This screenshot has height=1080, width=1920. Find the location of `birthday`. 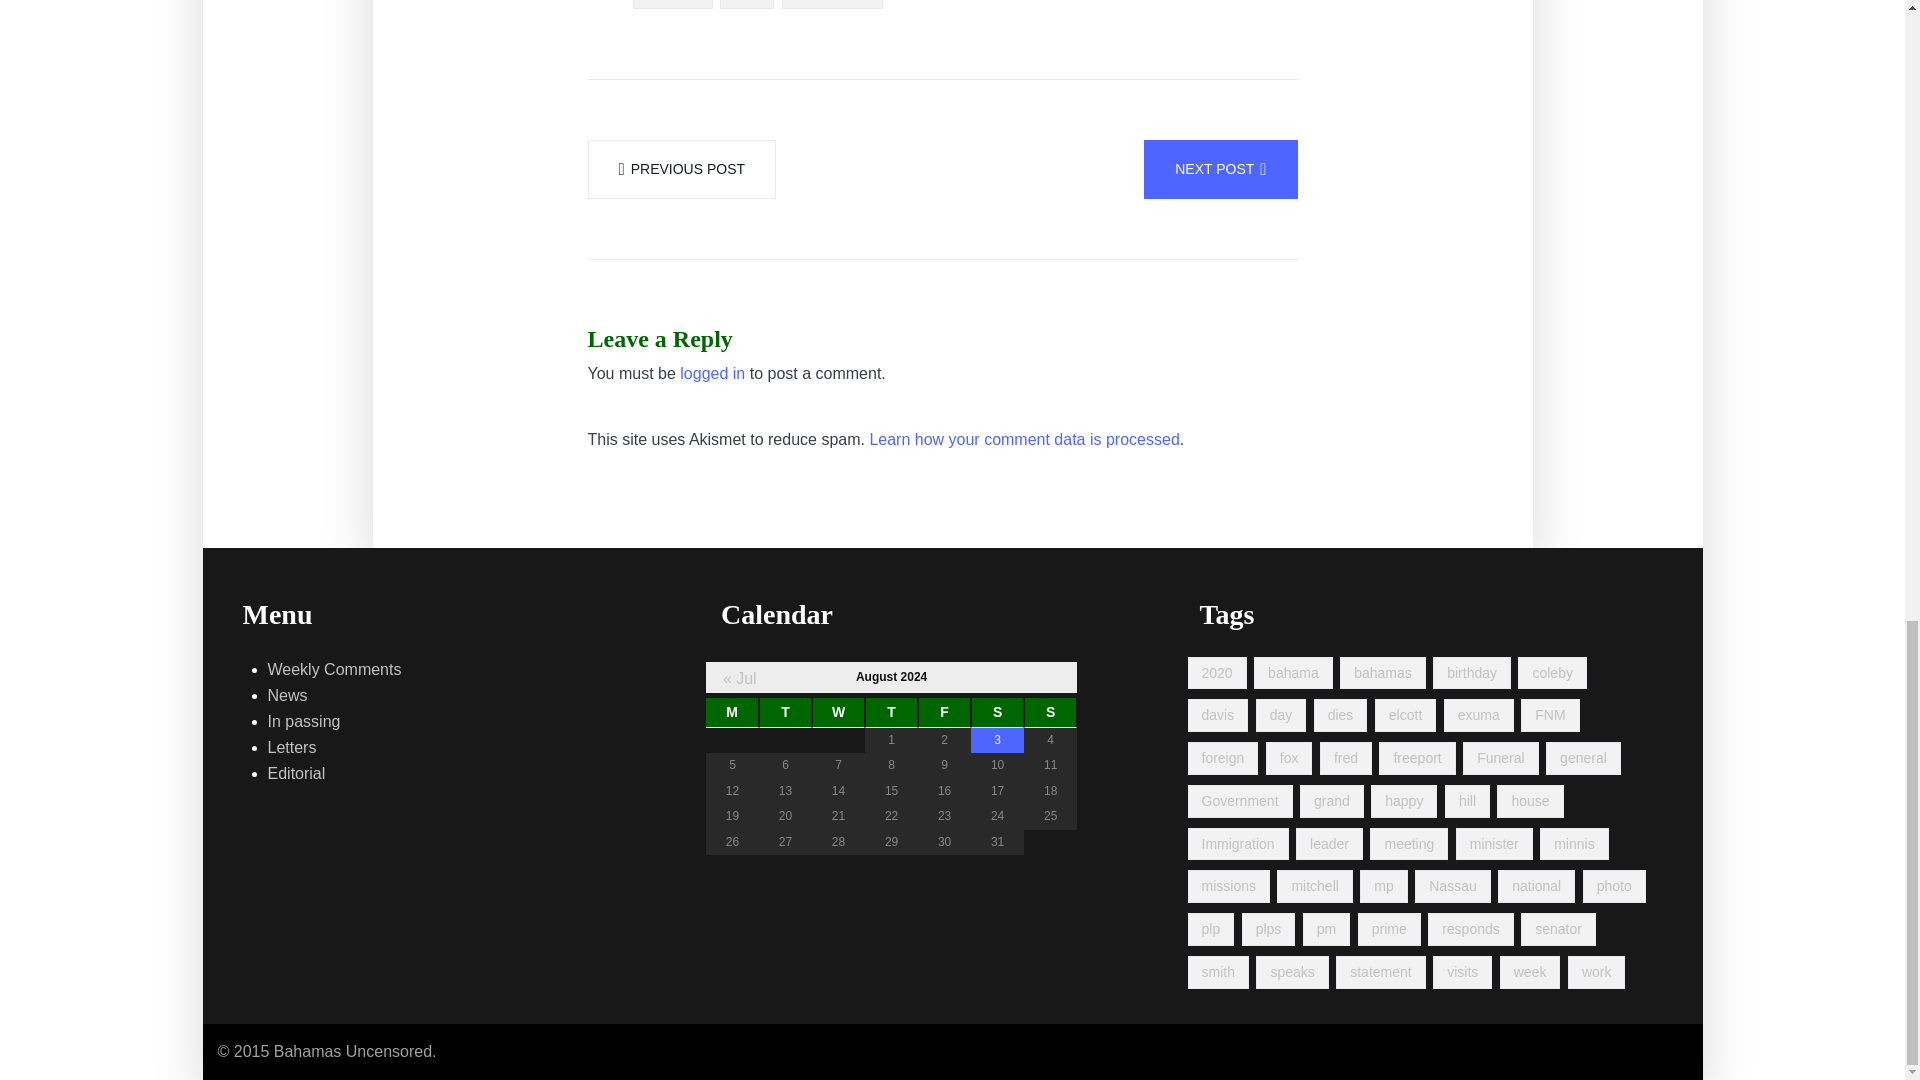

birthday is located at coordinates (1472, 673).